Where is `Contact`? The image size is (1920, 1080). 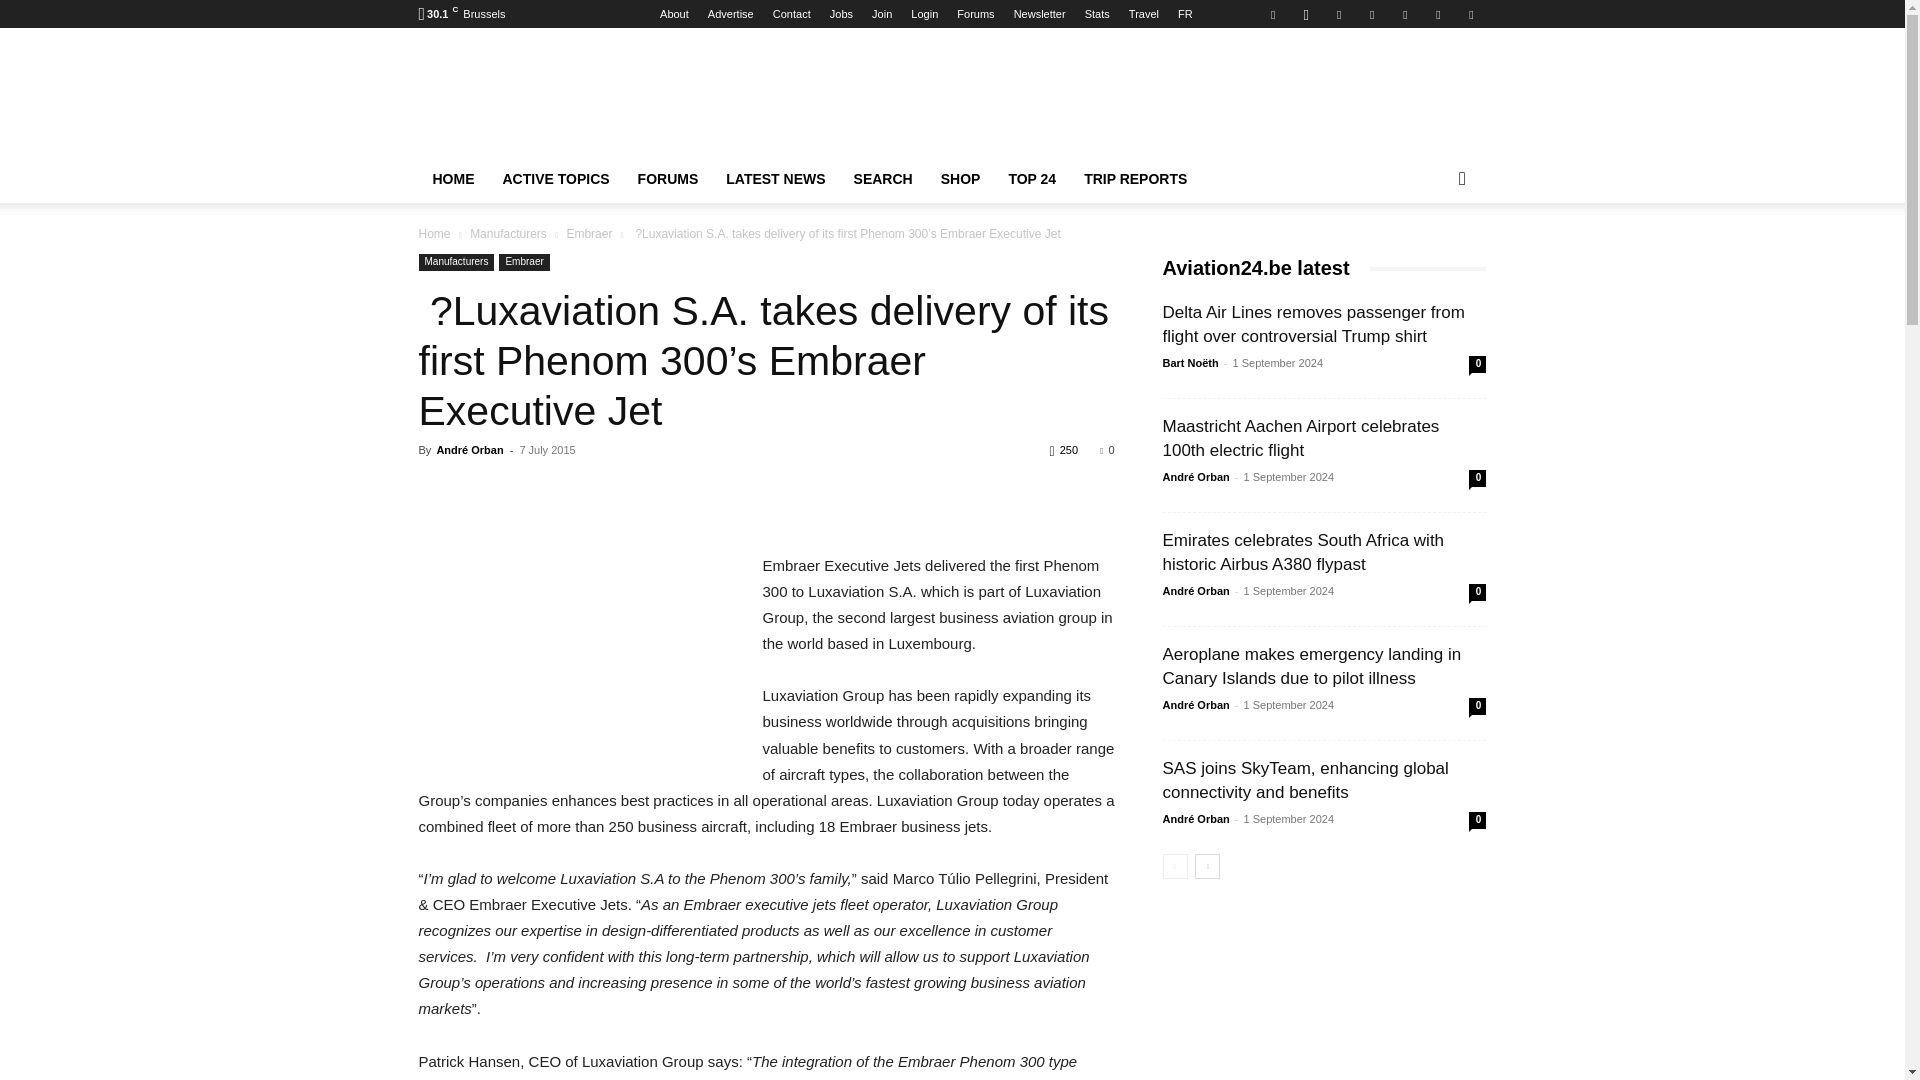 Contact is located at coordinates (792, 14).